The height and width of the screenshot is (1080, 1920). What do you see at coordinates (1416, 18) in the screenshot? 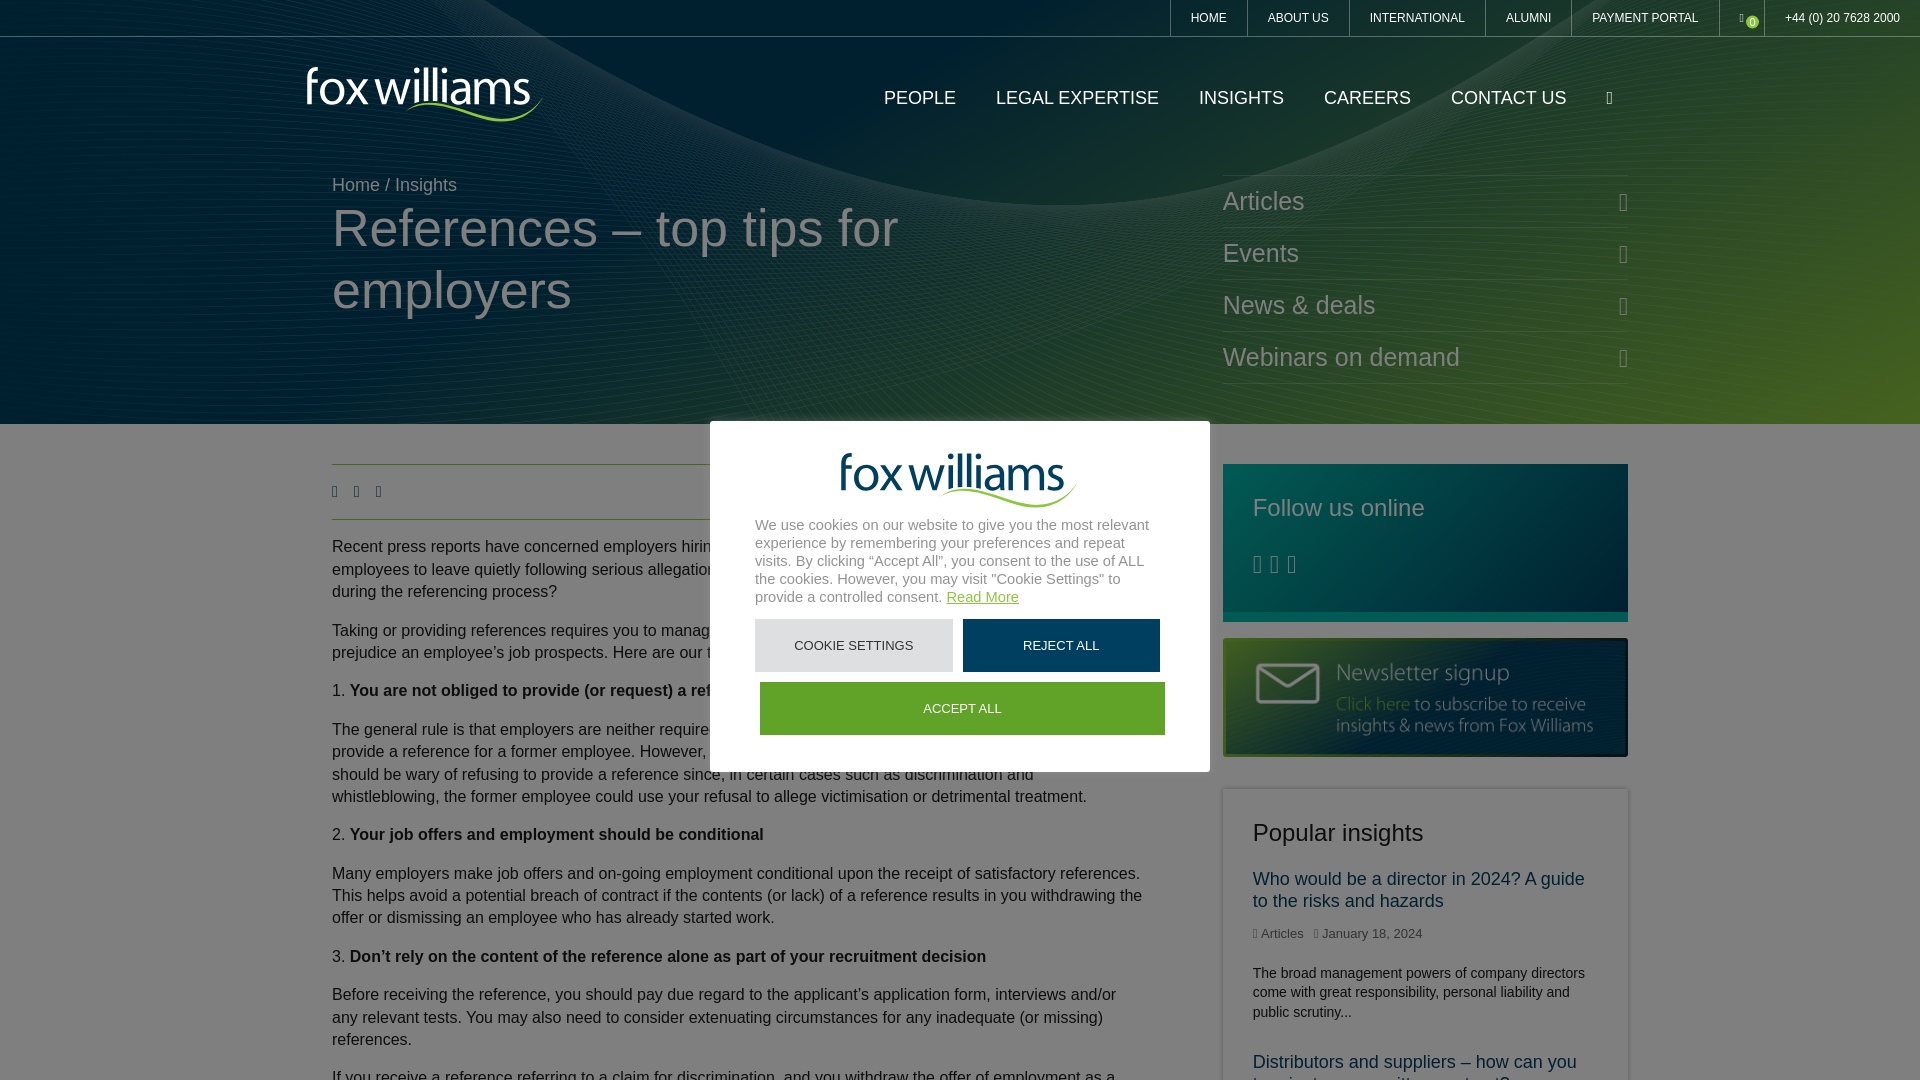
I see `INTERNATIONAL` at bounding box center [1416, 18].